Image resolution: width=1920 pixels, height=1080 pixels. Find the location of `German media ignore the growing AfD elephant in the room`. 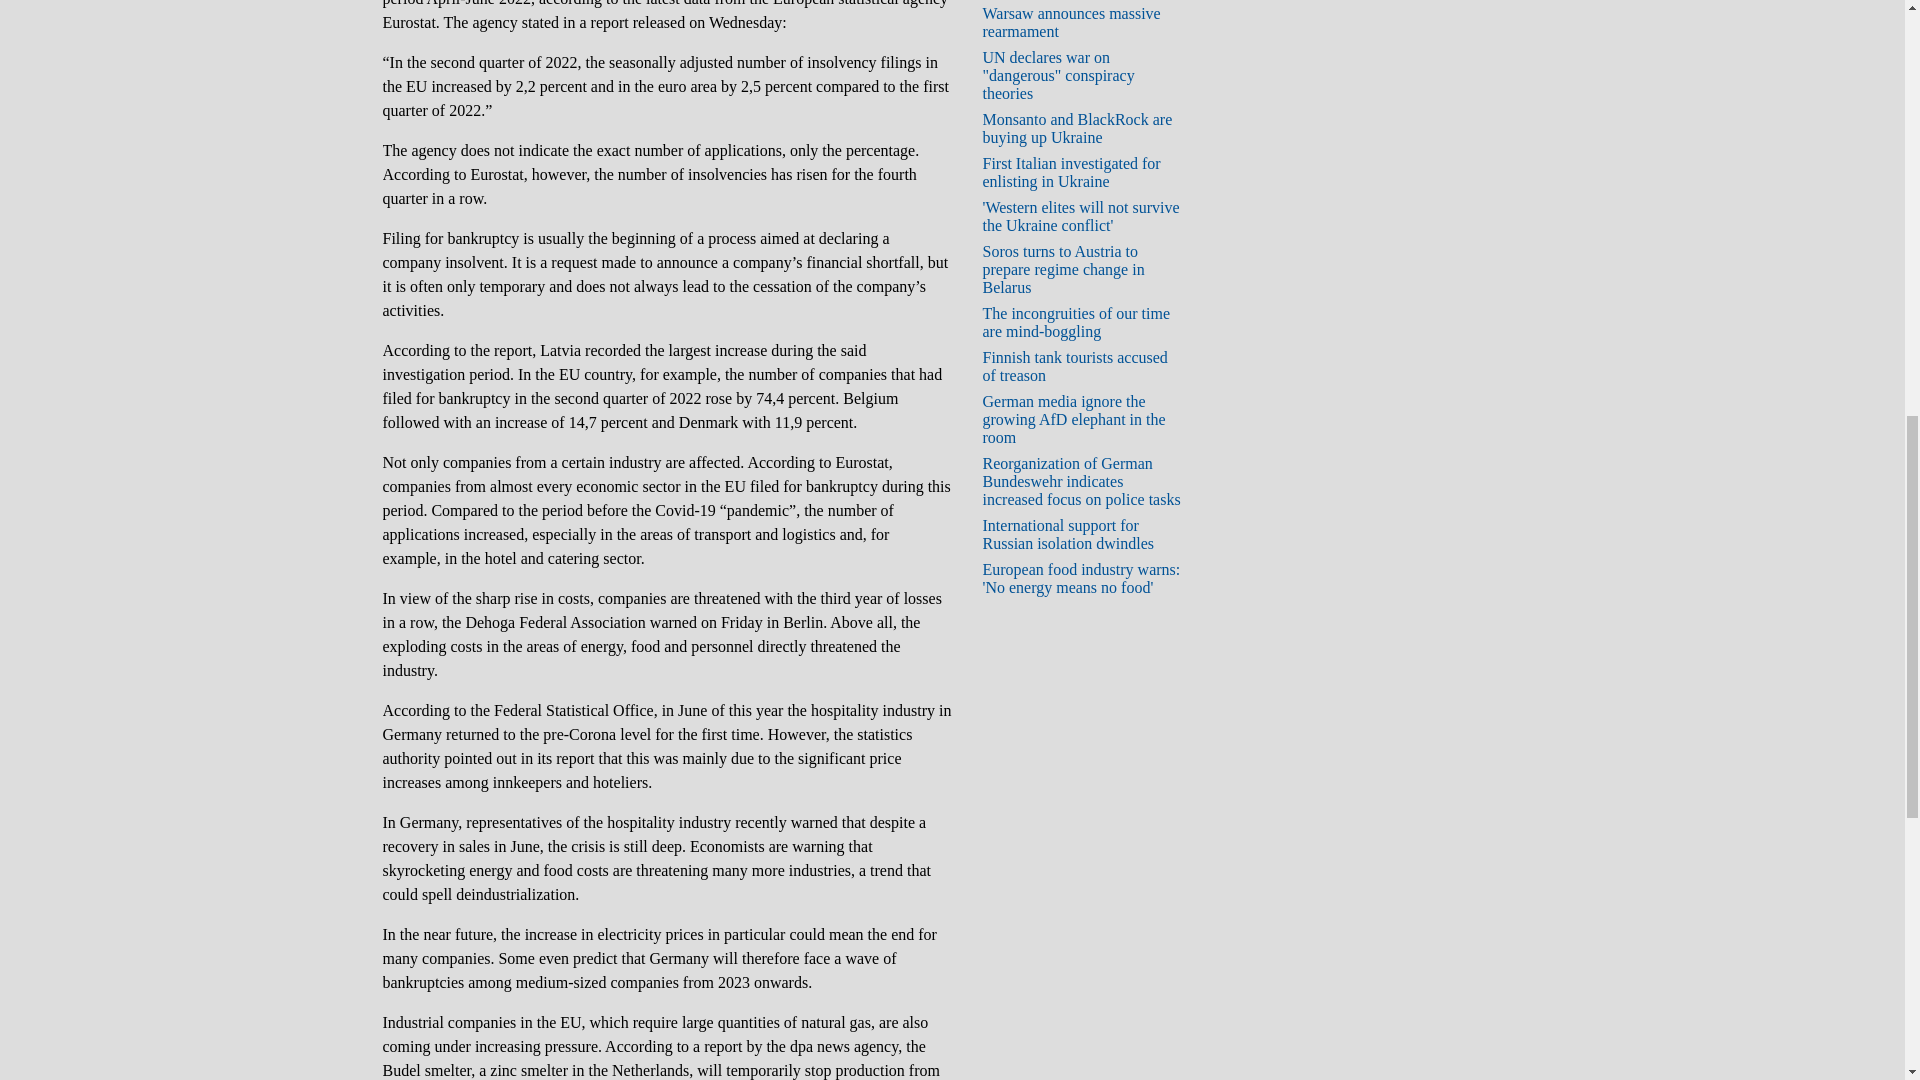

German media ignore the growing AfD elephant in the room is located at coordinates (1073, 420).